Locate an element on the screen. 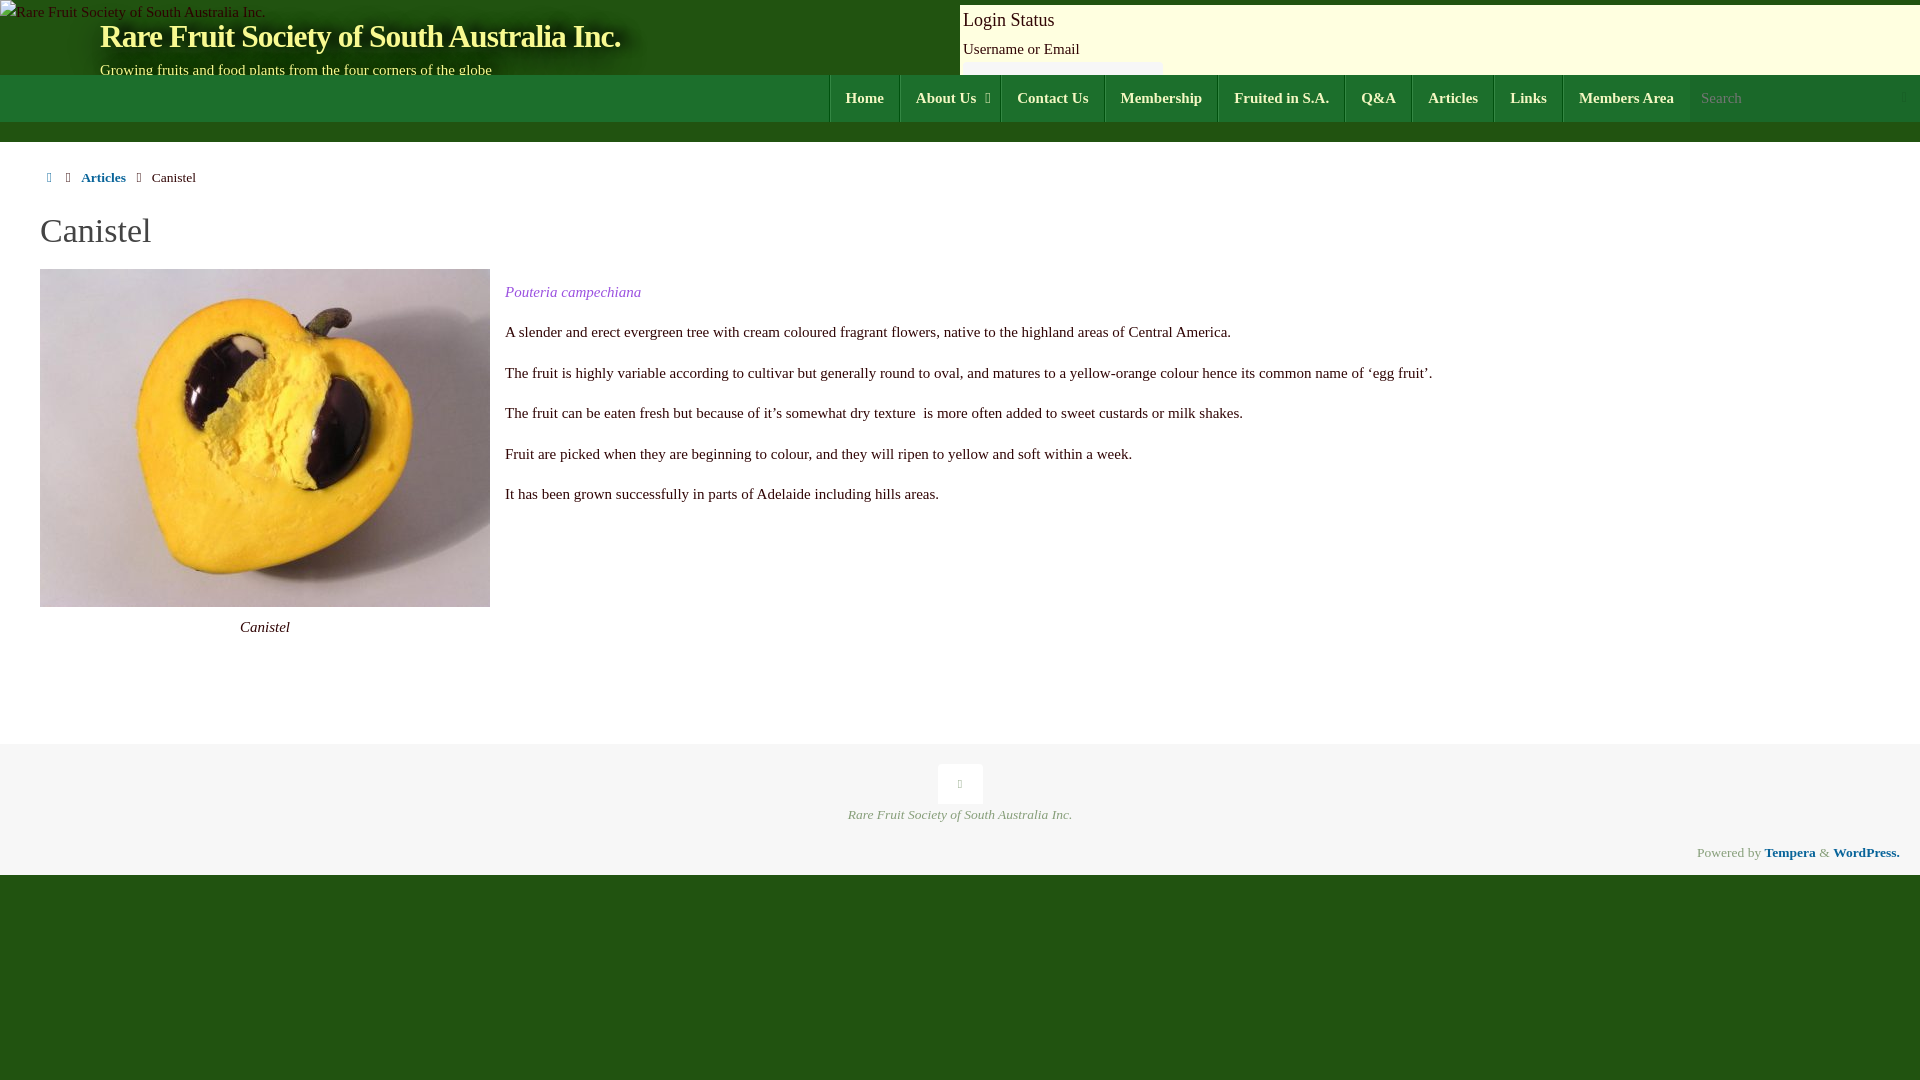 The width and height of the screenshot is (1920, 1080). Membership is located at coordinates (1162, 98).